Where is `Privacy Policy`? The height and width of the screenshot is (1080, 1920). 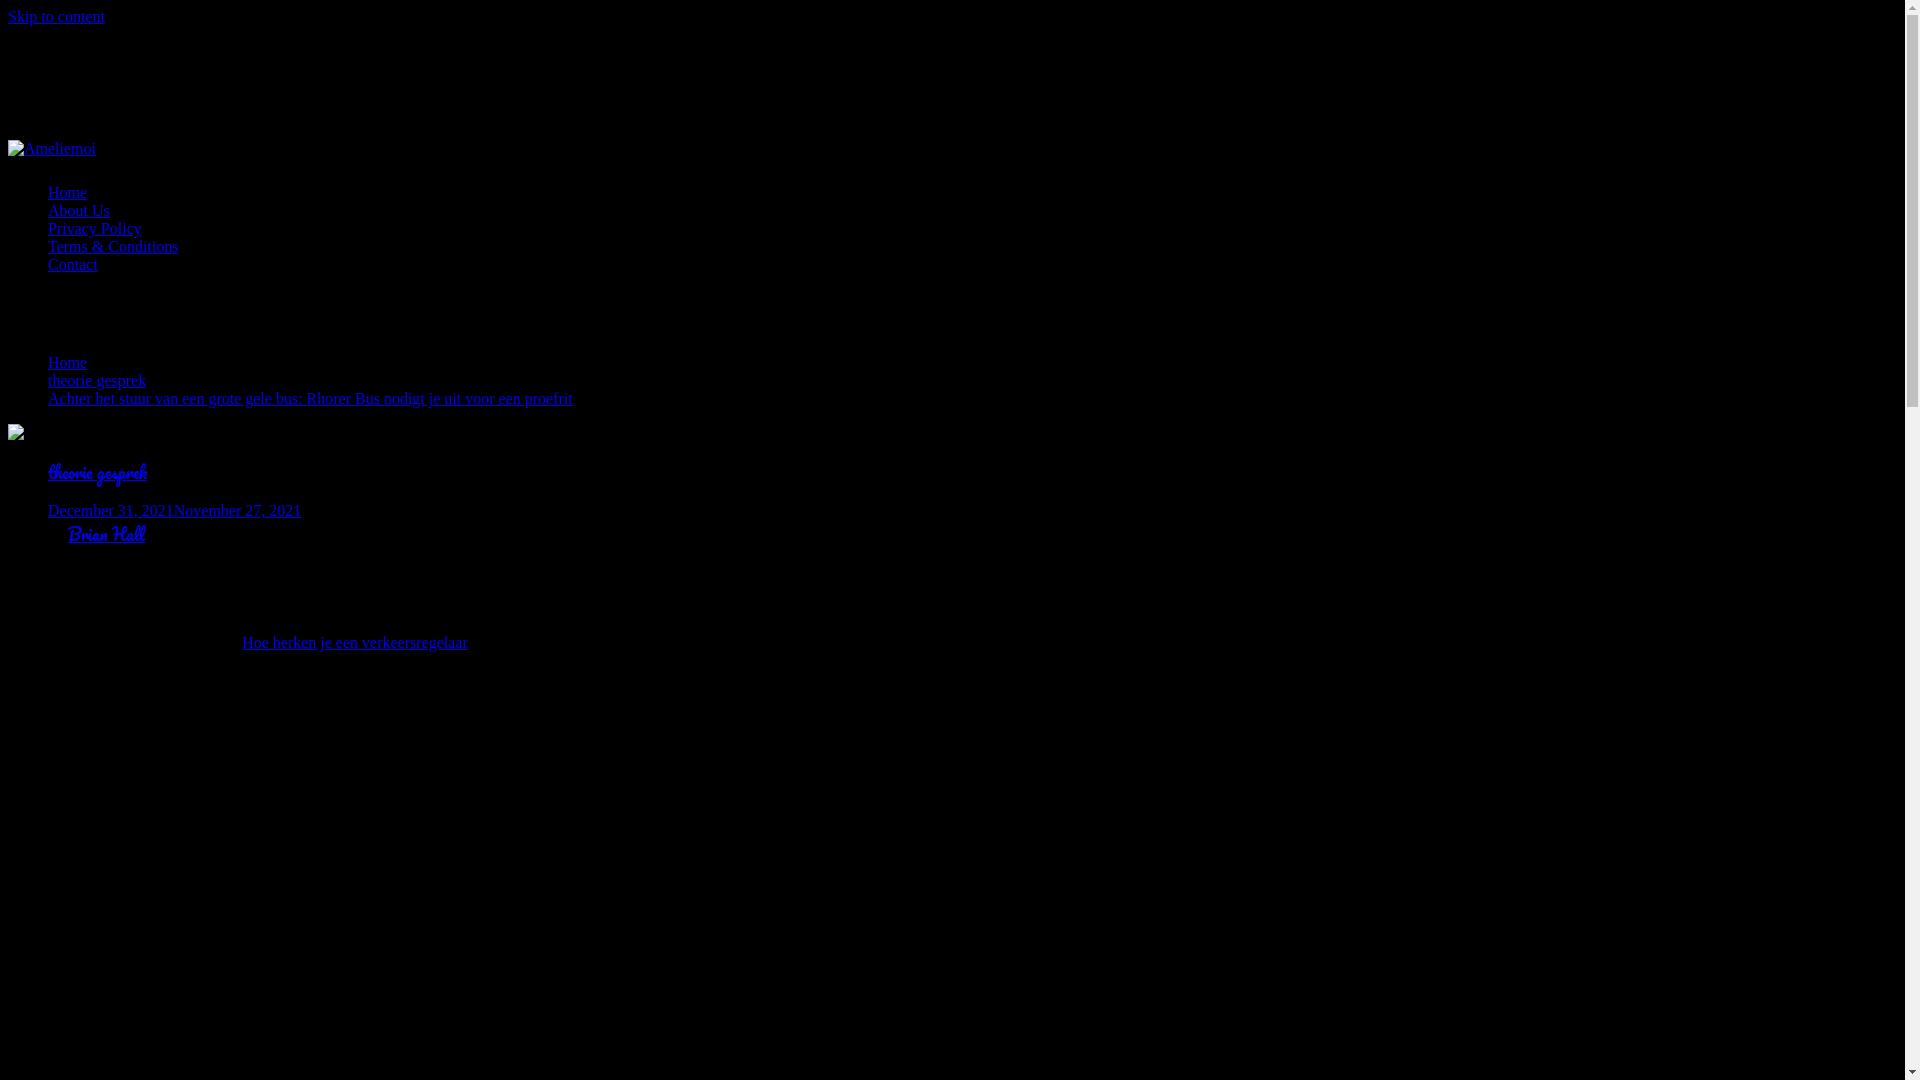
Privacy Policy is located at coordinates (95, 228).